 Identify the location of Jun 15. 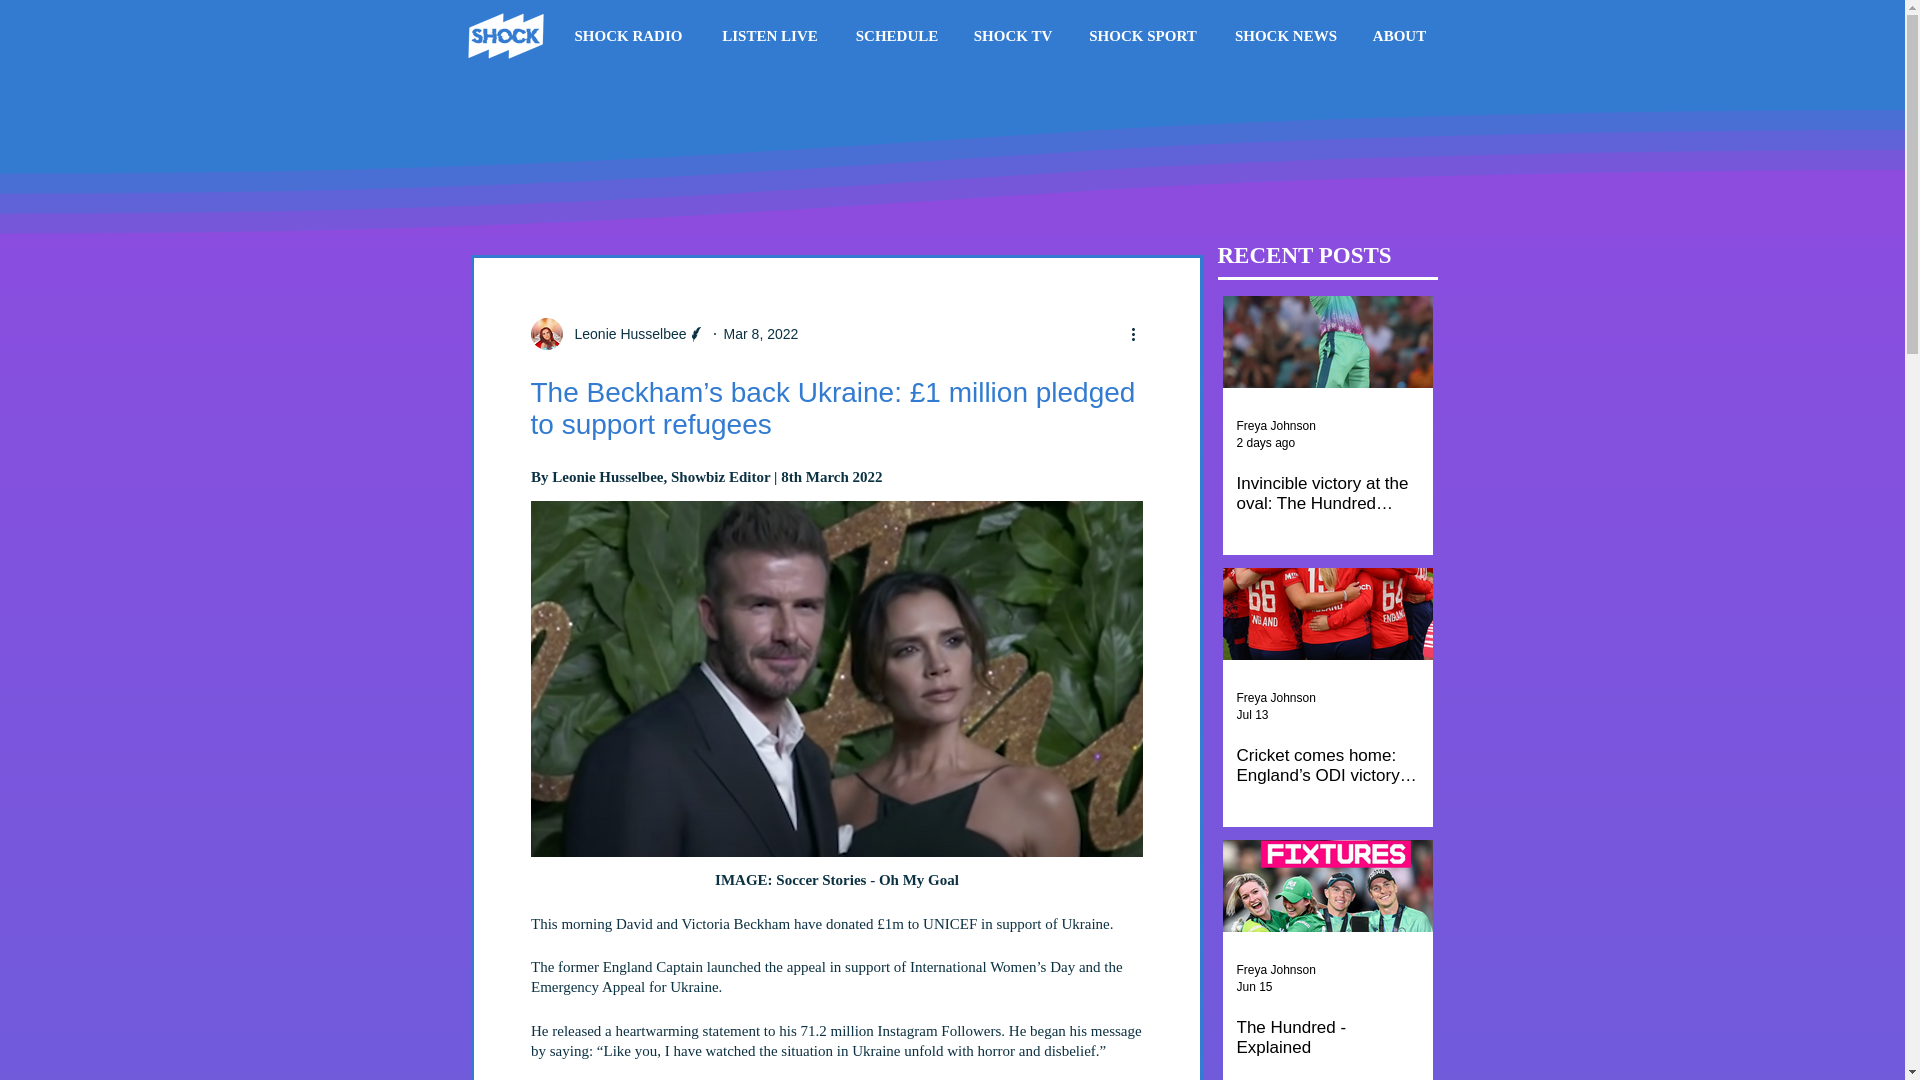
(1254, 986).